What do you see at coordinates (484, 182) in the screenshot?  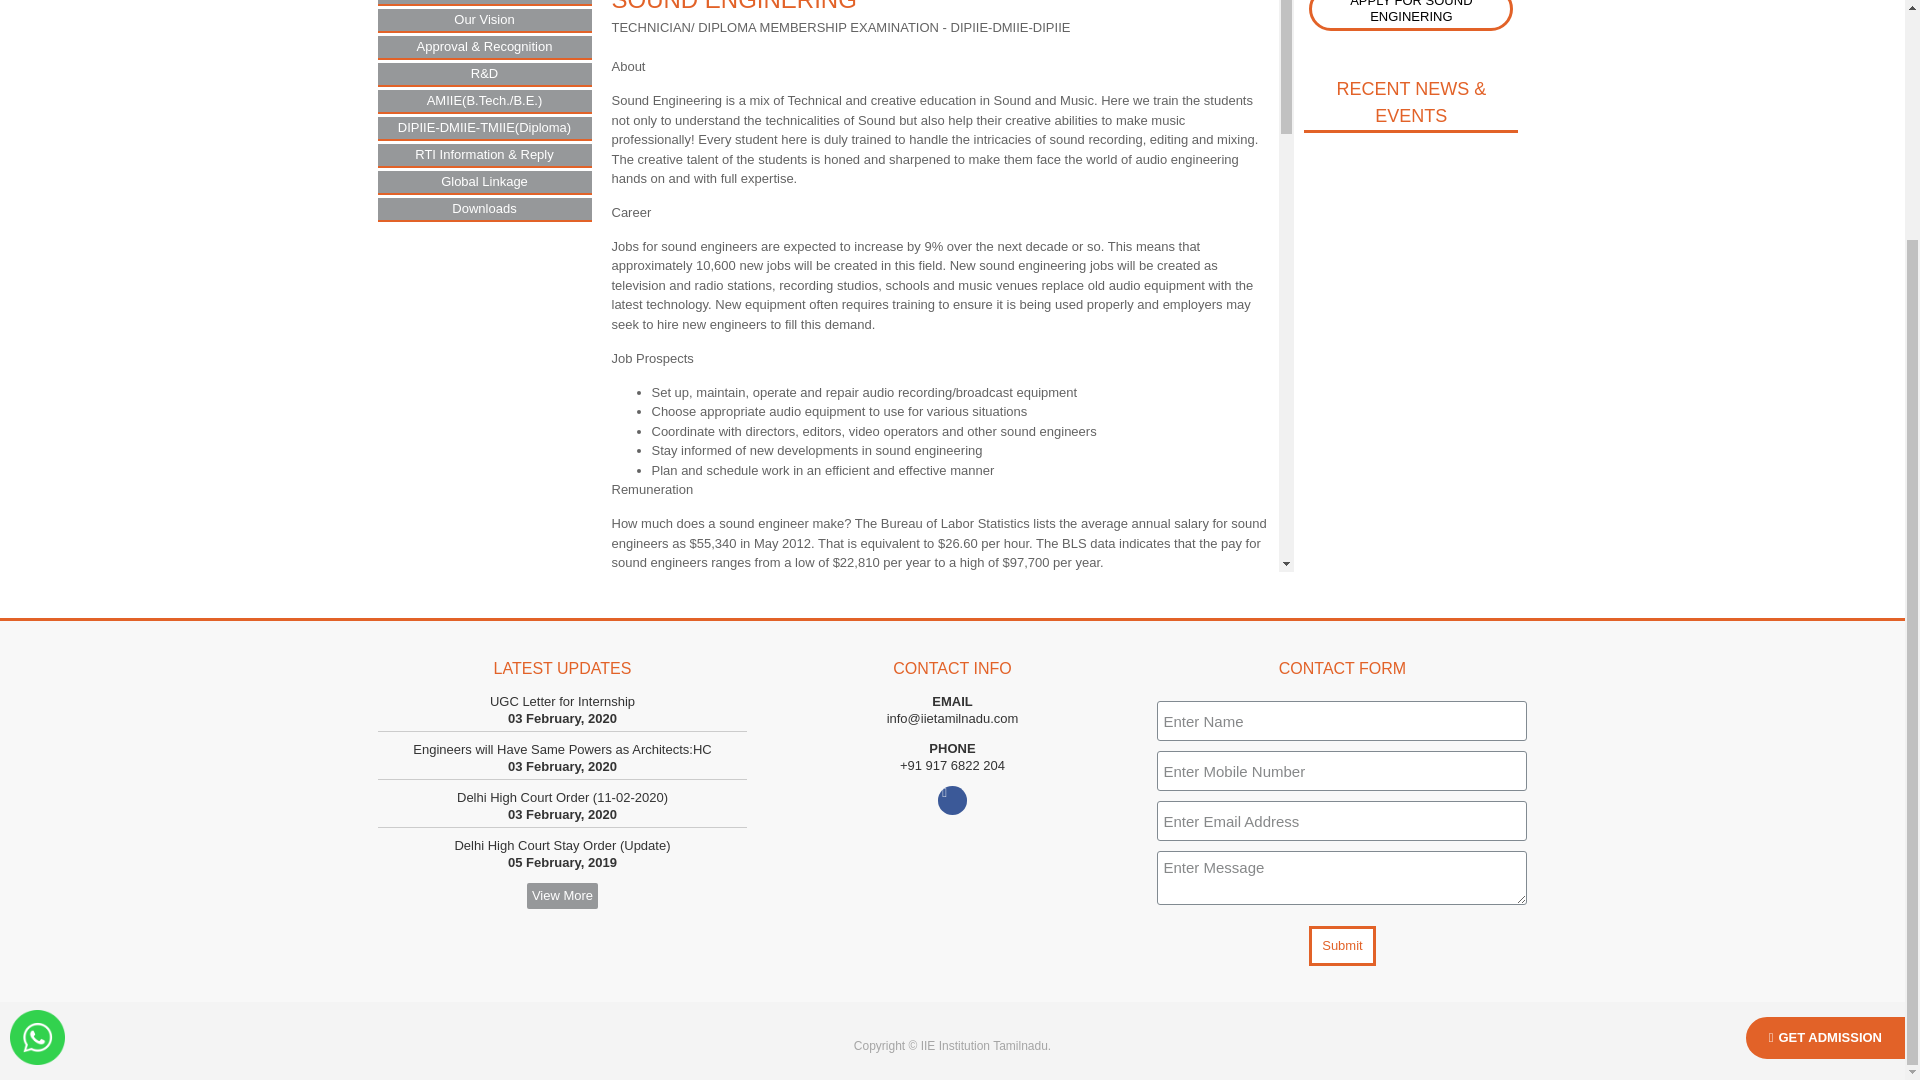 I see `Global Linkage` at bounding box center [484, 182].